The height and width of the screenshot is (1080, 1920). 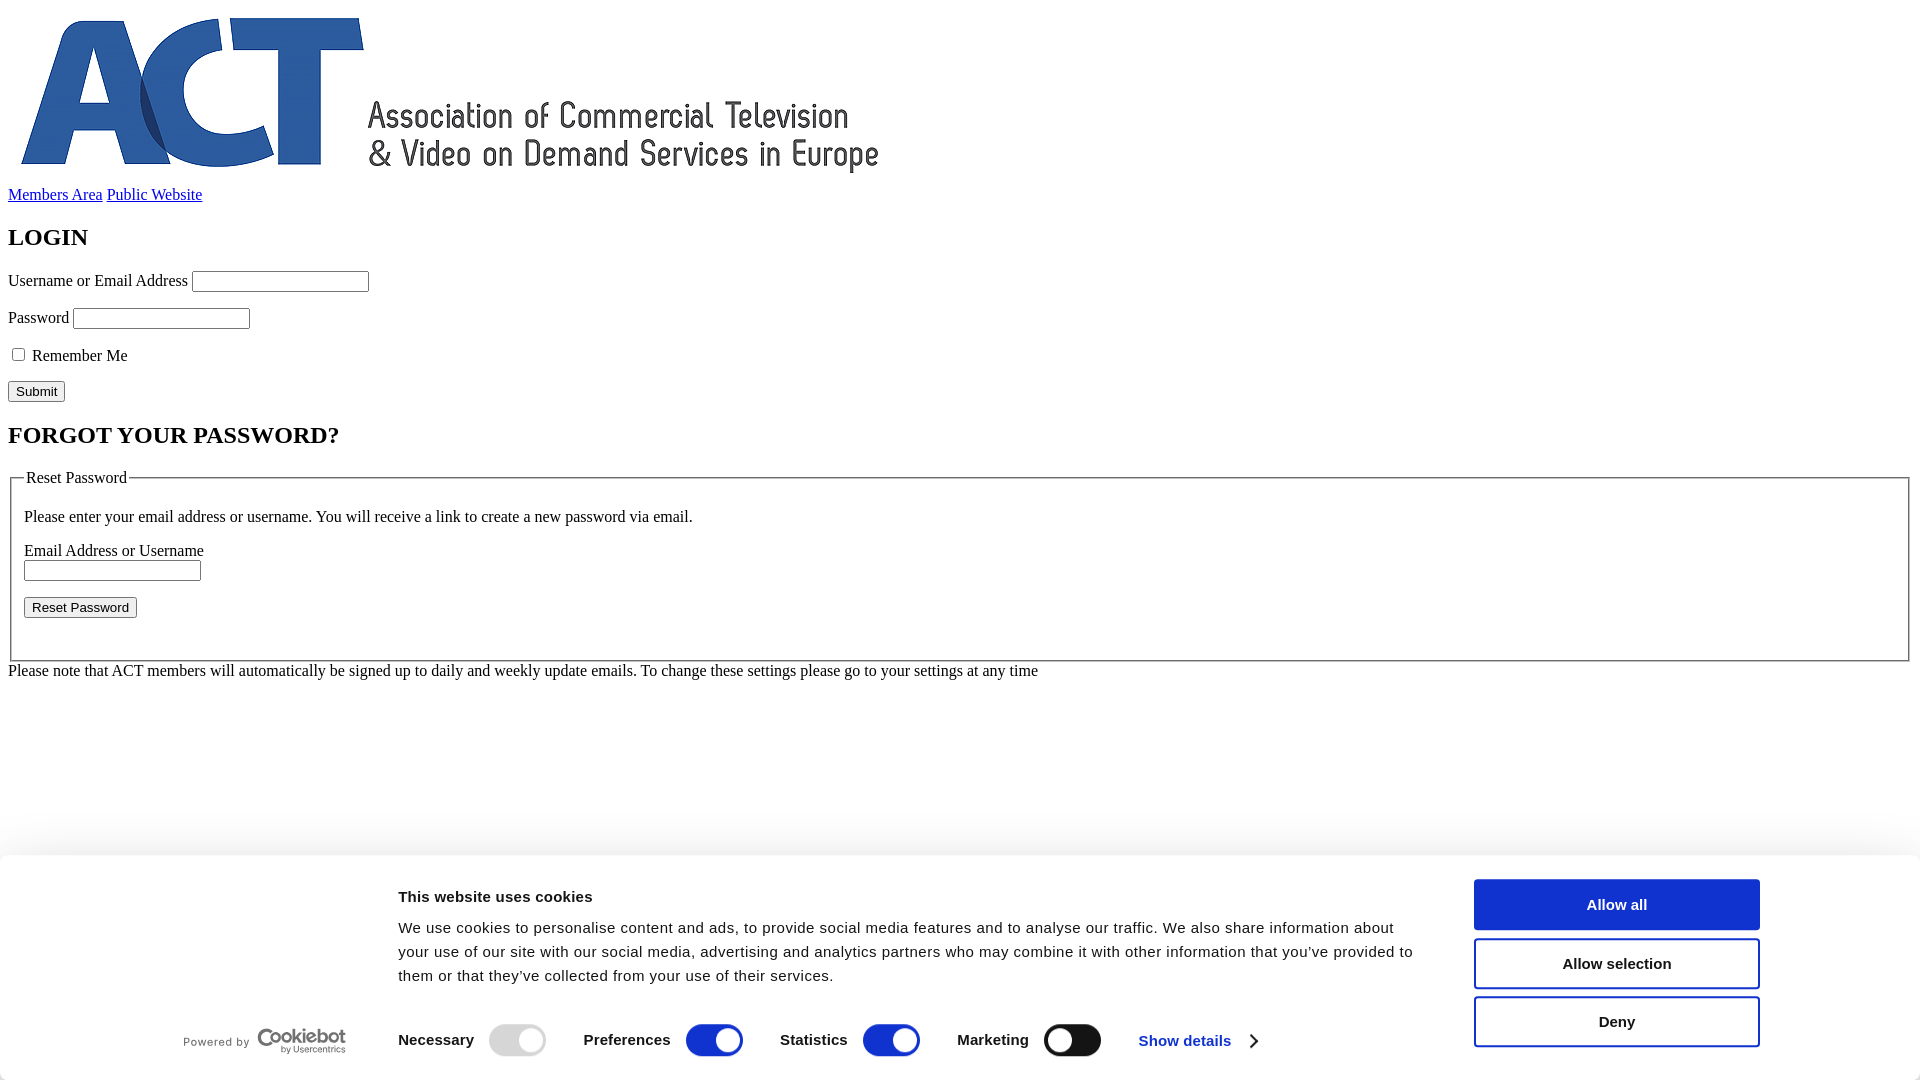 What do you see at coordinates (36, 392) in the screenshot?
I see `Submit` at bounding box center [36, 392].